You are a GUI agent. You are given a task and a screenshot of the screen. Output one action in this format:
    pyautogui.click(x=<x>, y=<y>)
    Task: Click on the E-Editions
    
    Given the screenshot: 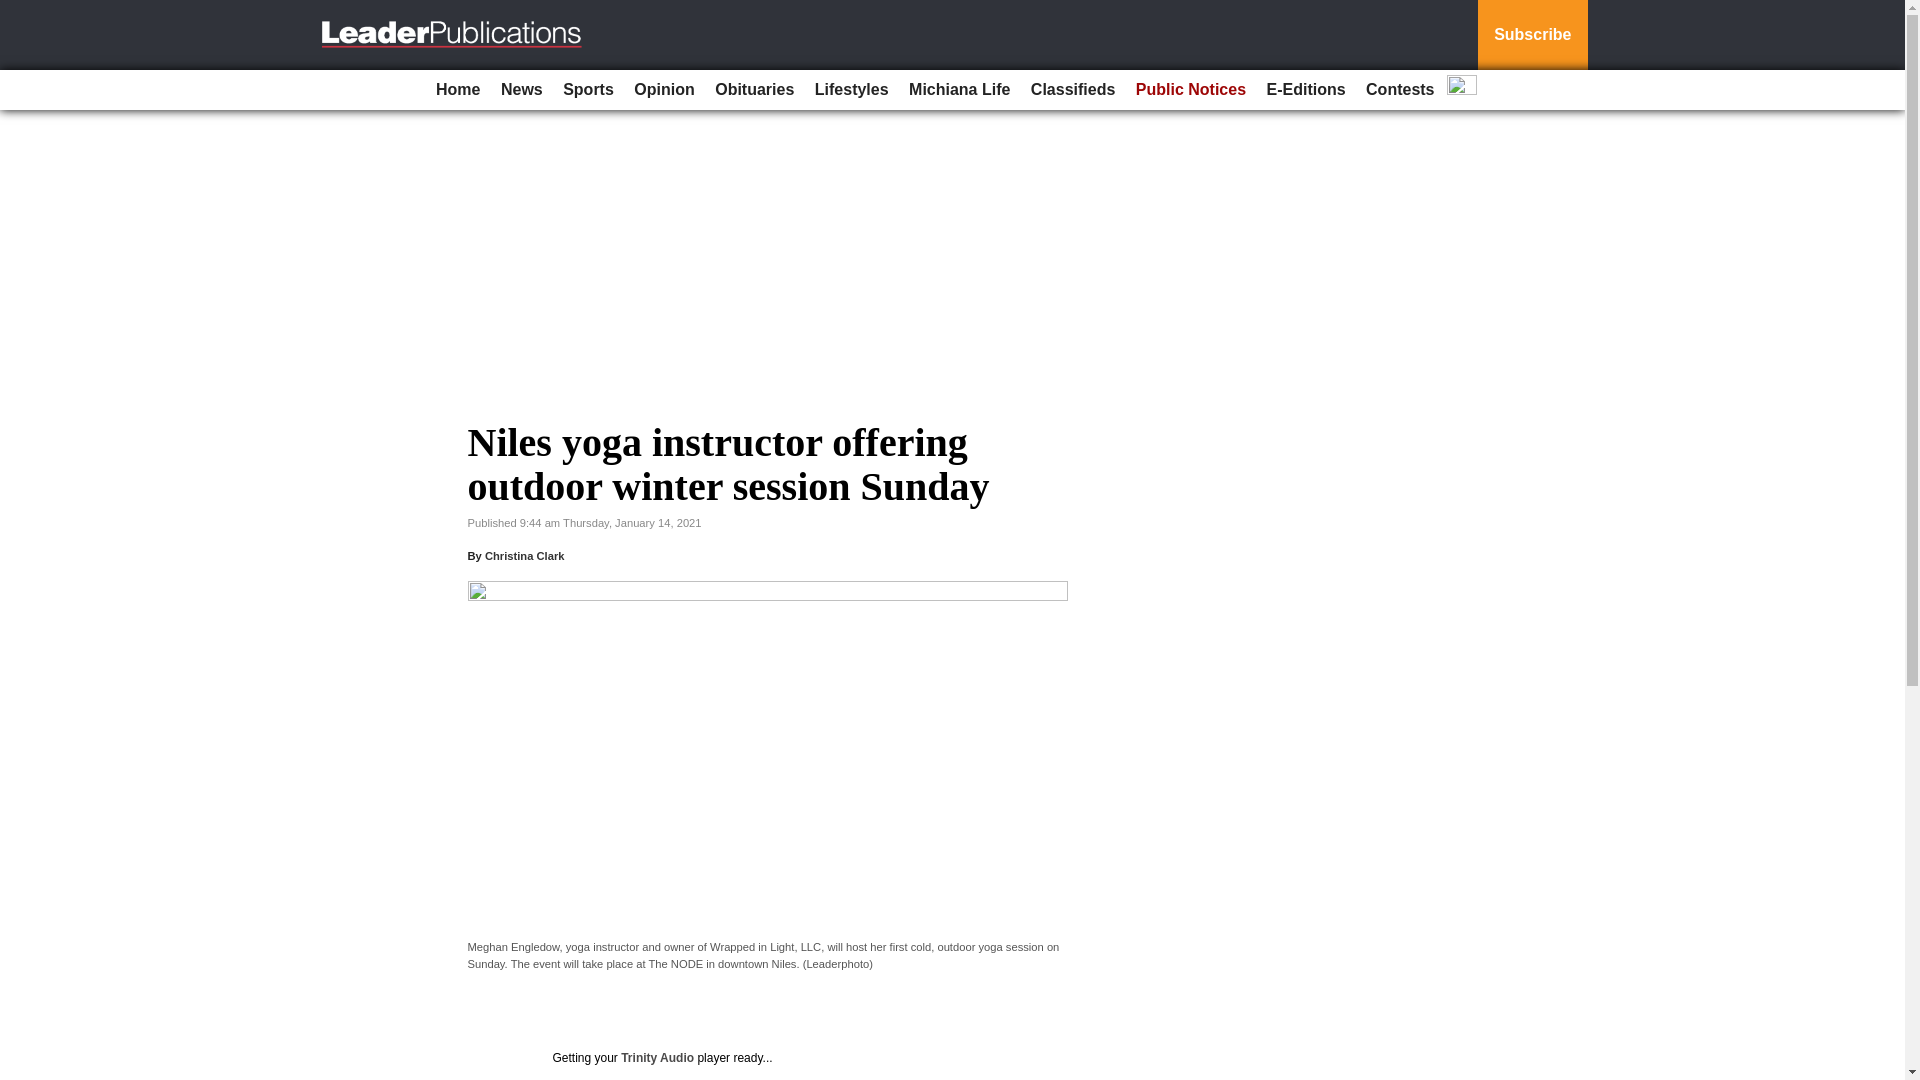 What is the action you would take?
    pyautogui.click(x=1305, y=90)
    